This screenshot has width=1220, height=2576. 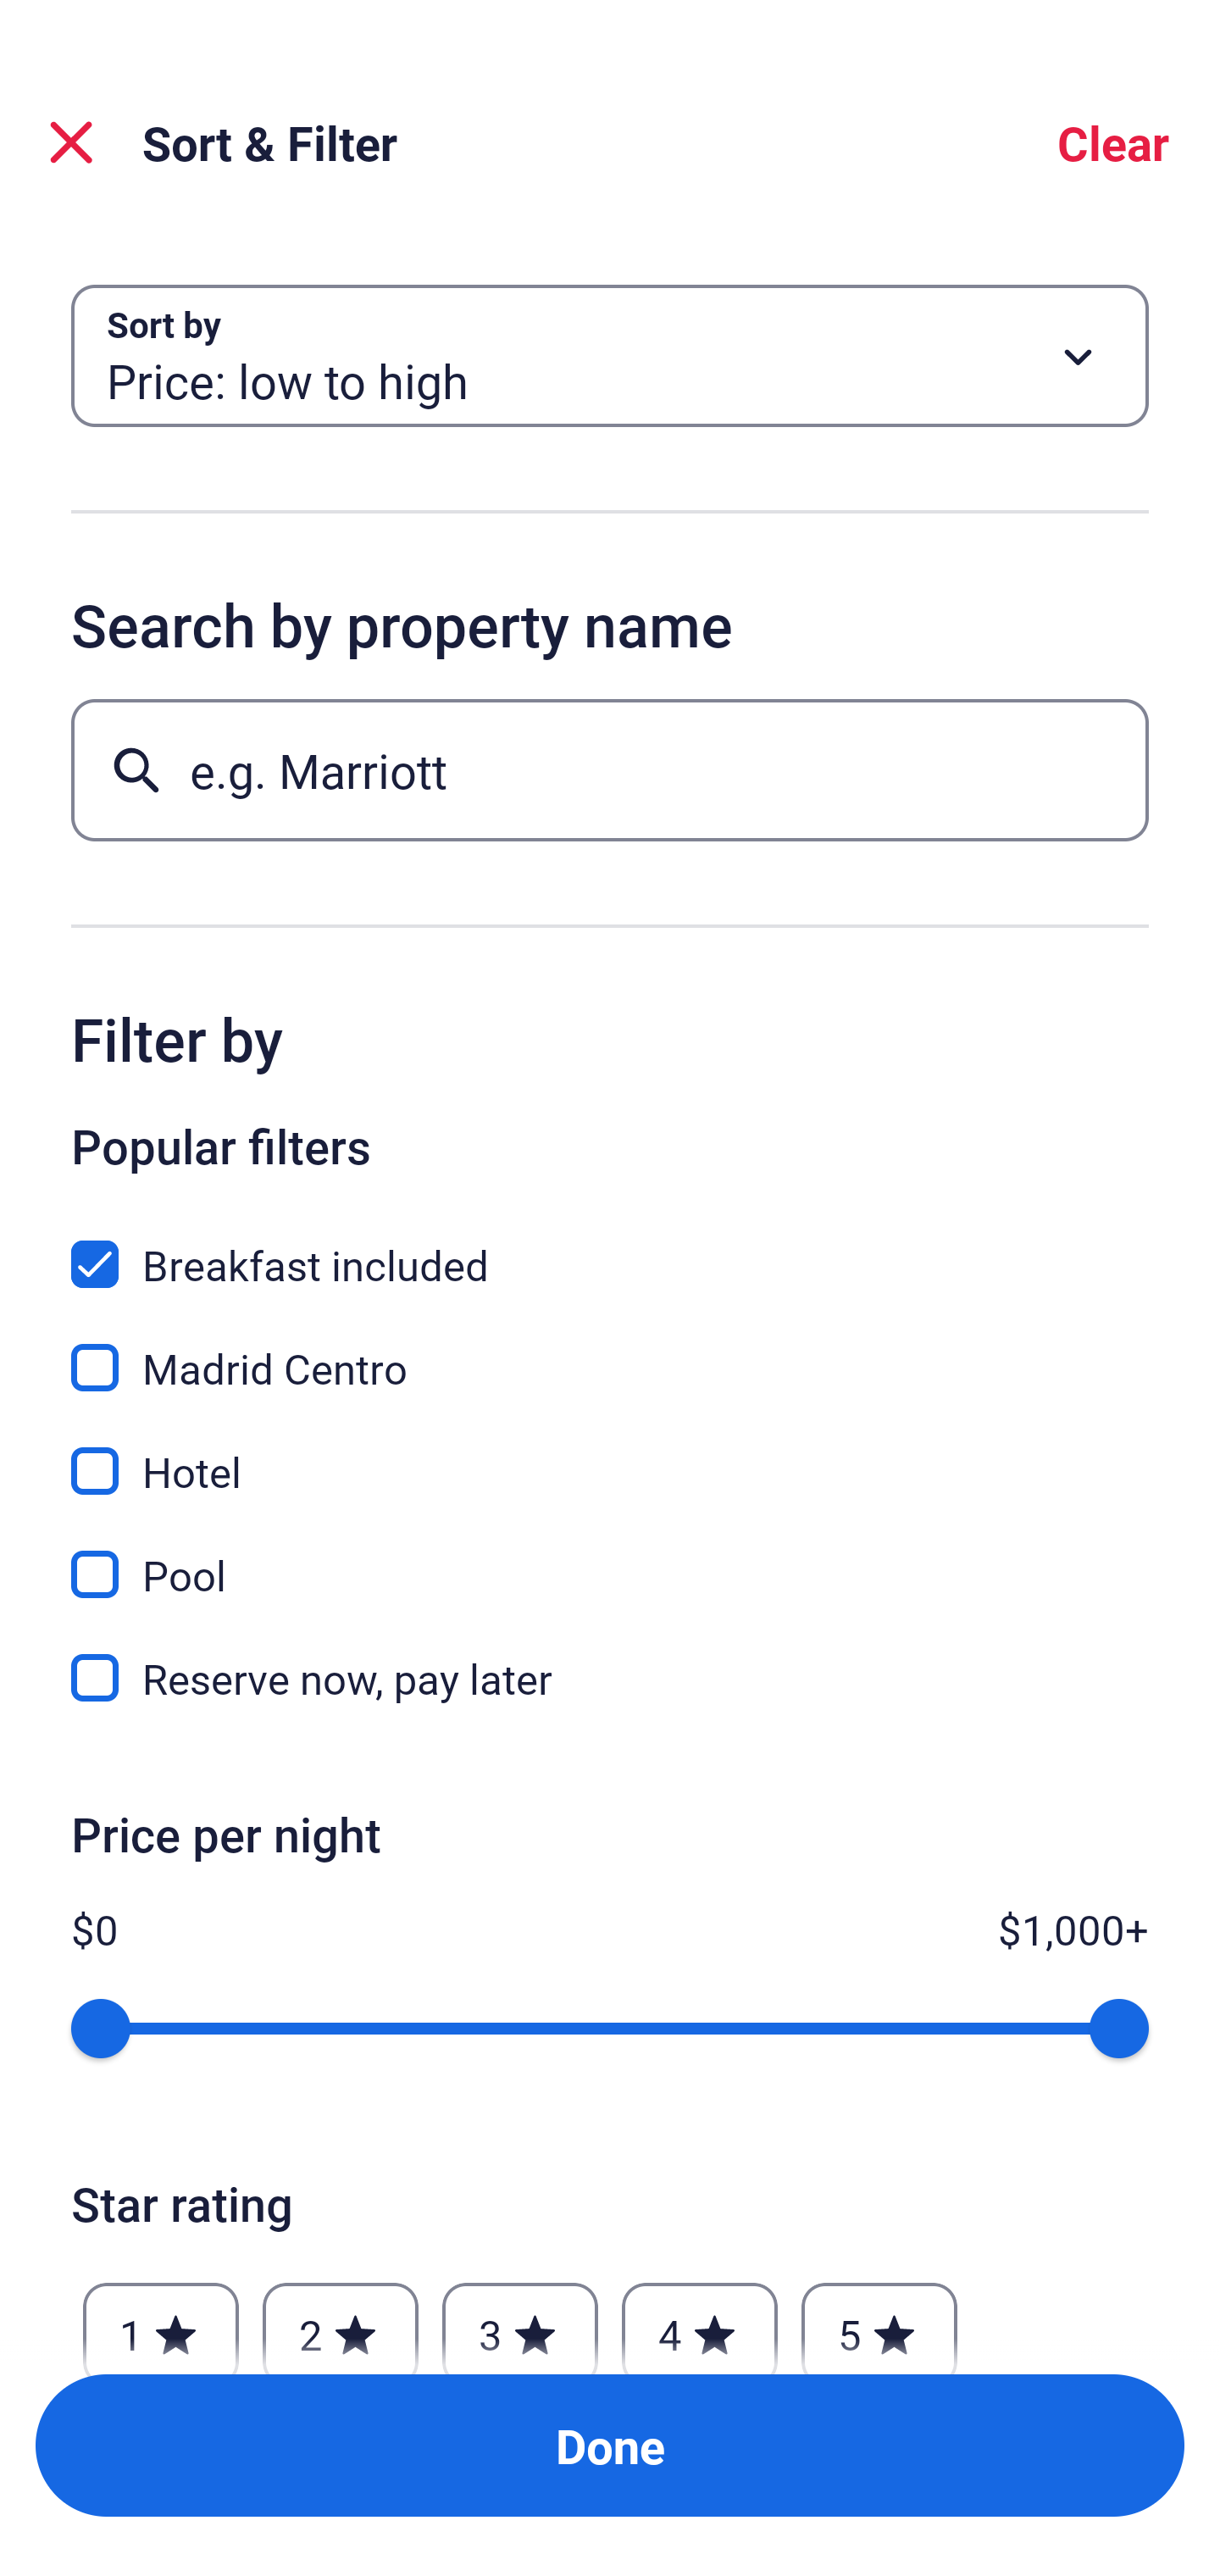 What do you see at coordinates (161, 2319) in the screenshot?
I see `1` at bounding box center [161, 2319].